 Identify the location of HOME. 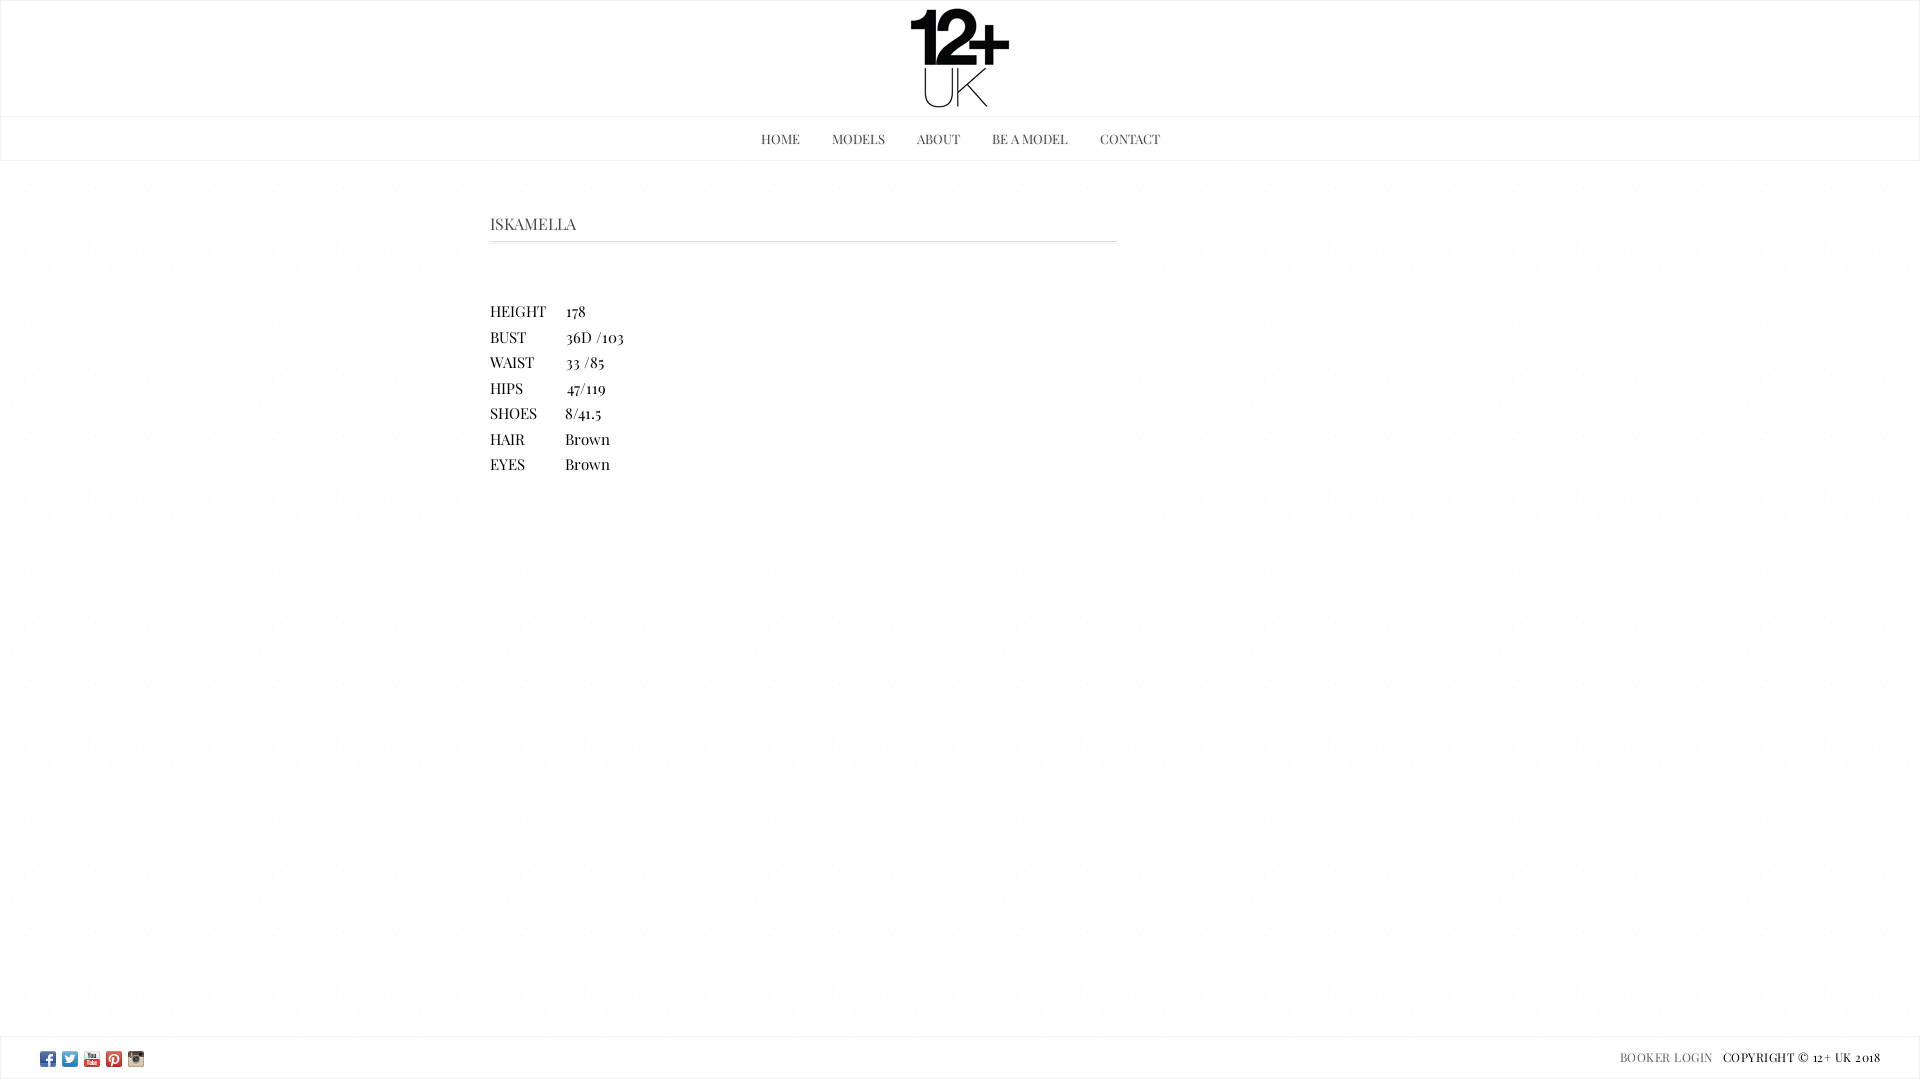
(780, 138).